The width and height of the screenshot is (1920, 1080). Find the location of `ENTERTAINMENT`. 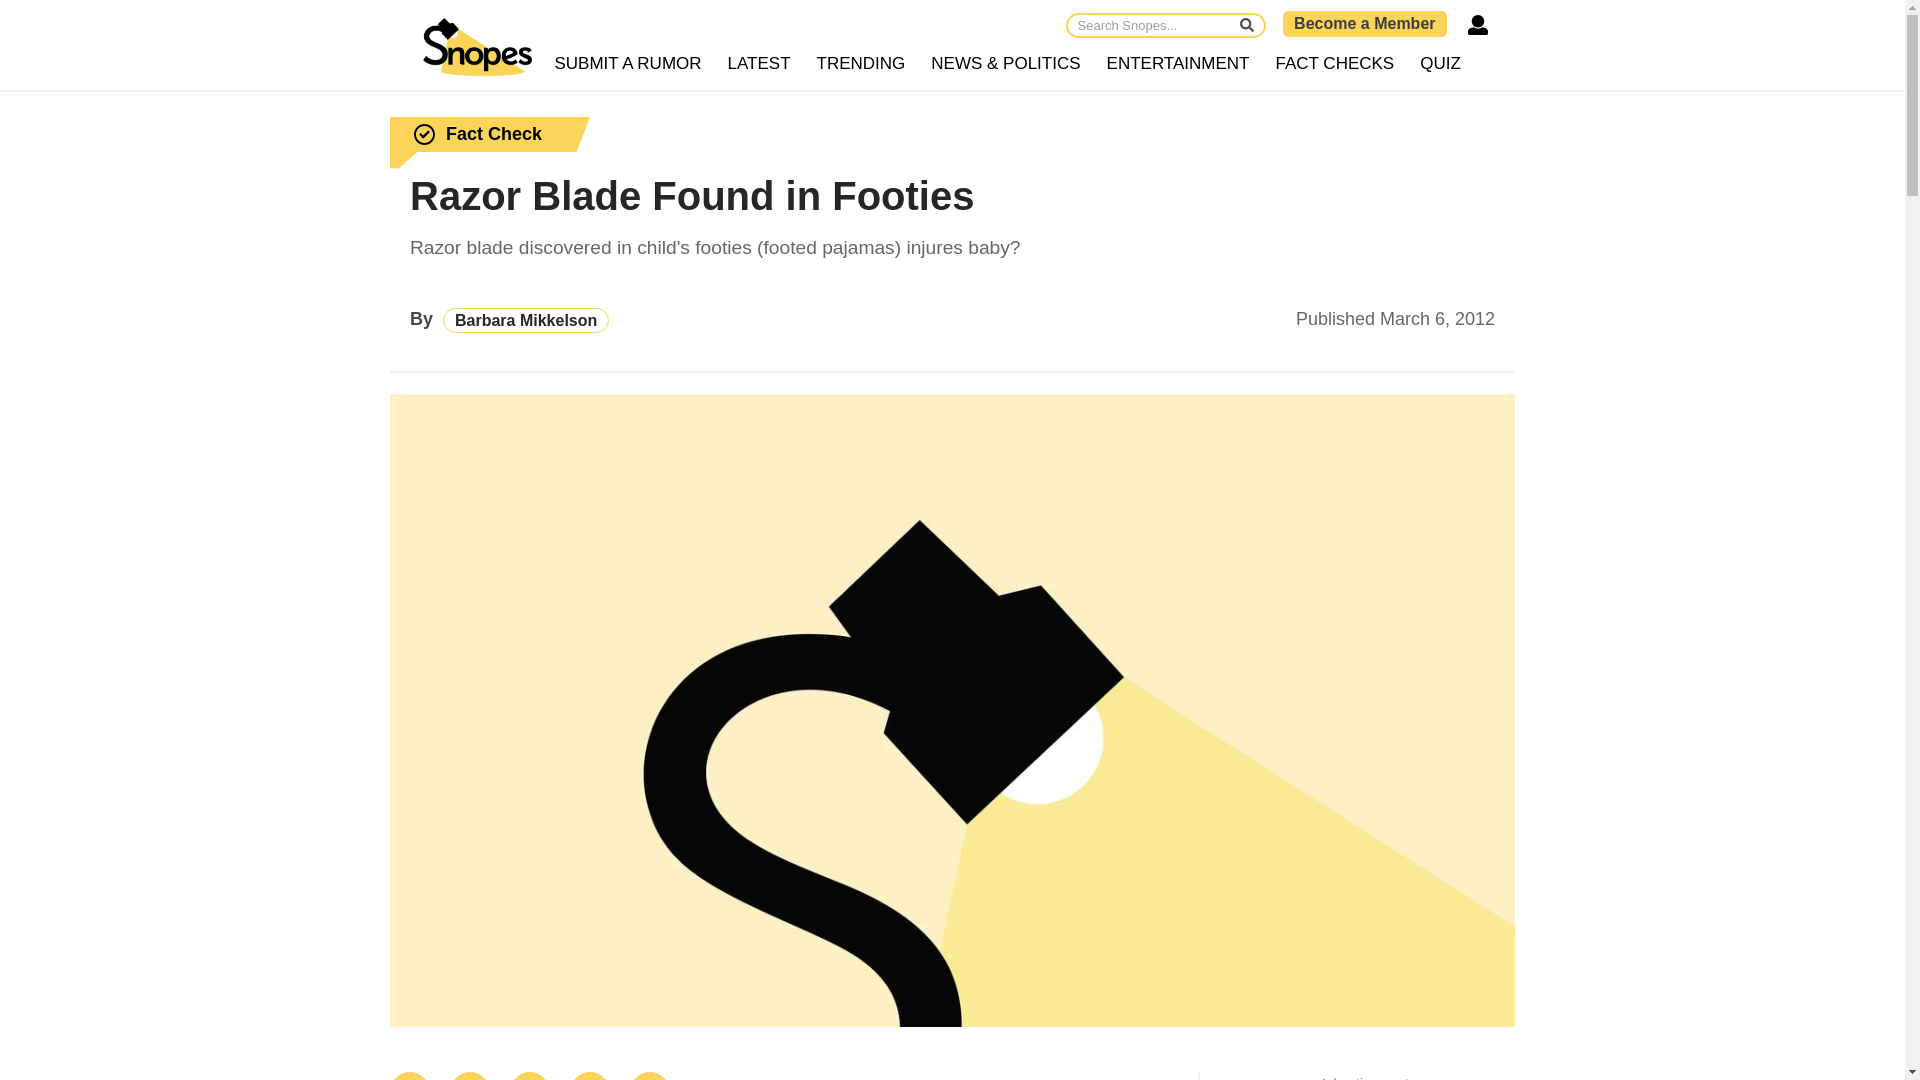

ENTERTAINMENT is located at coordinates (1178, 64).